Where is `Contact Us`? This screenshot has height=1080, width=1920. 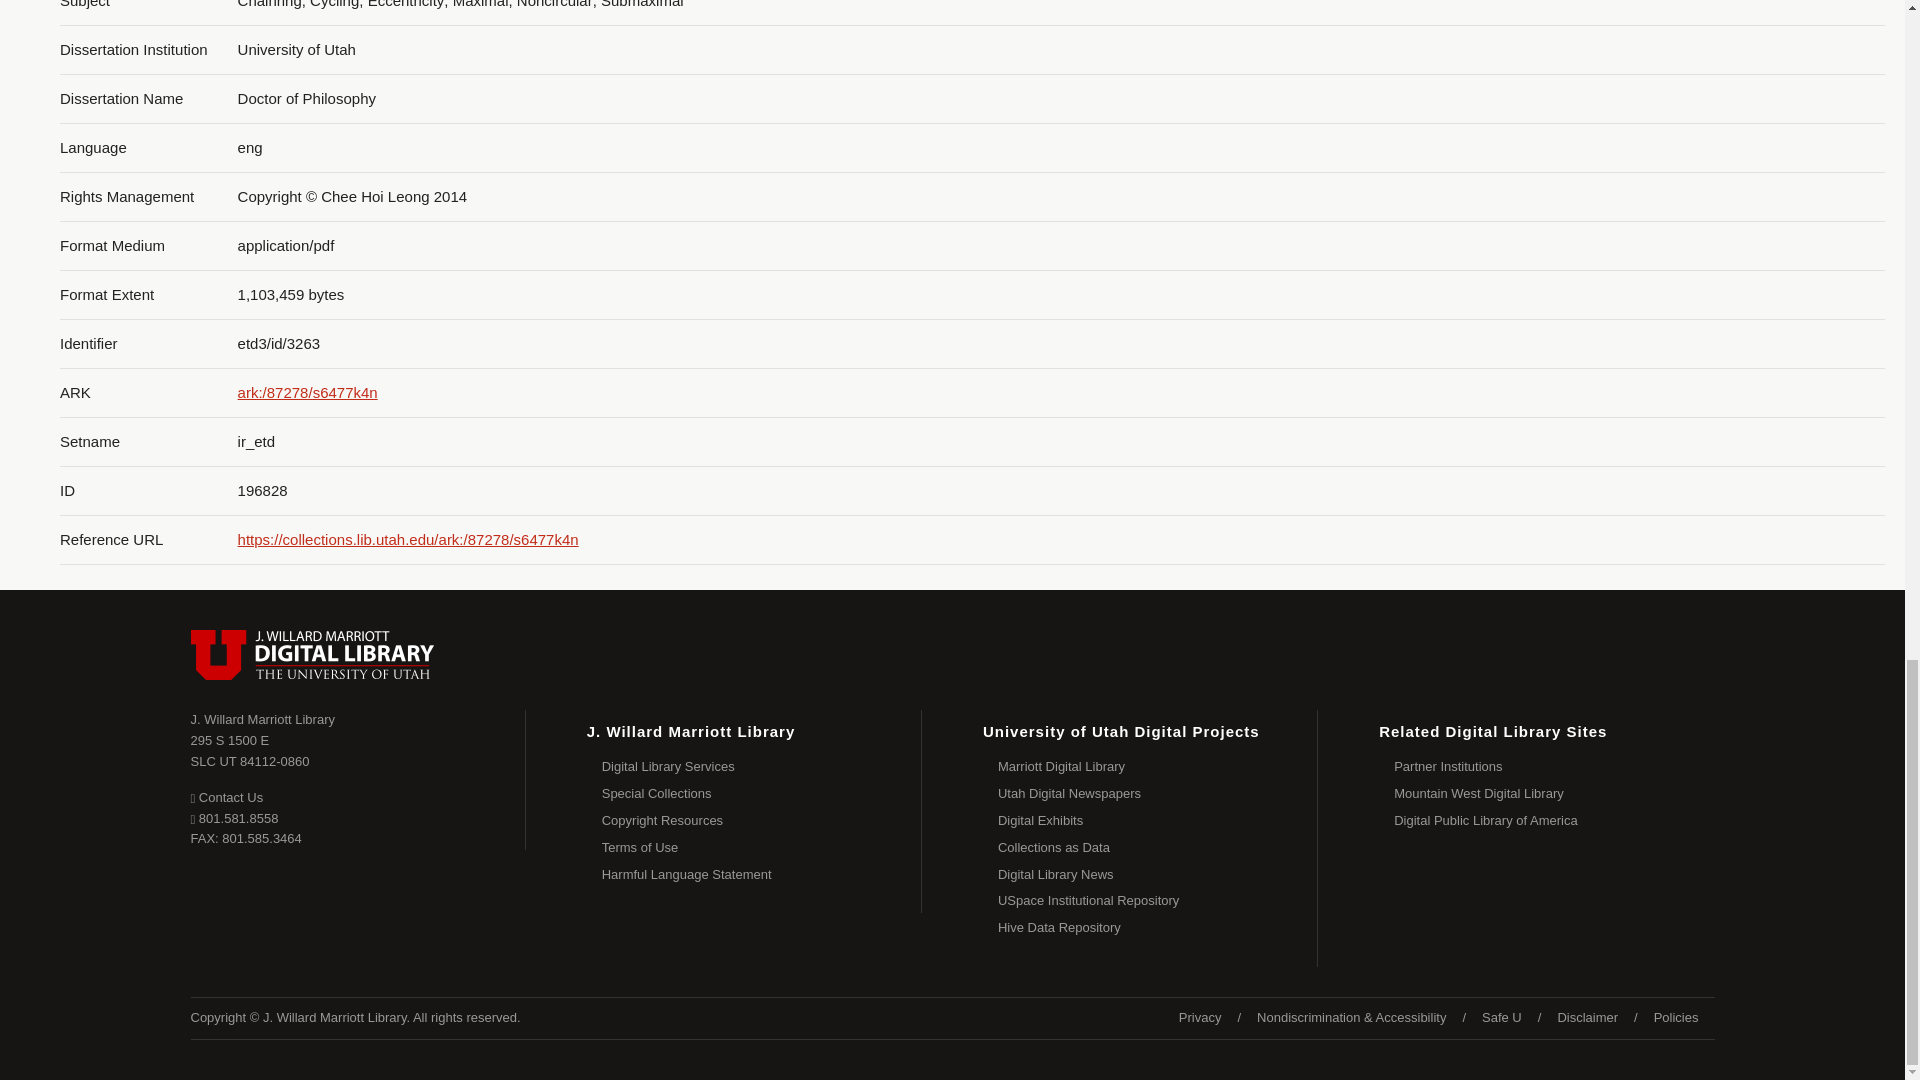
Contact Us is located at coordinates (1502, 1018).